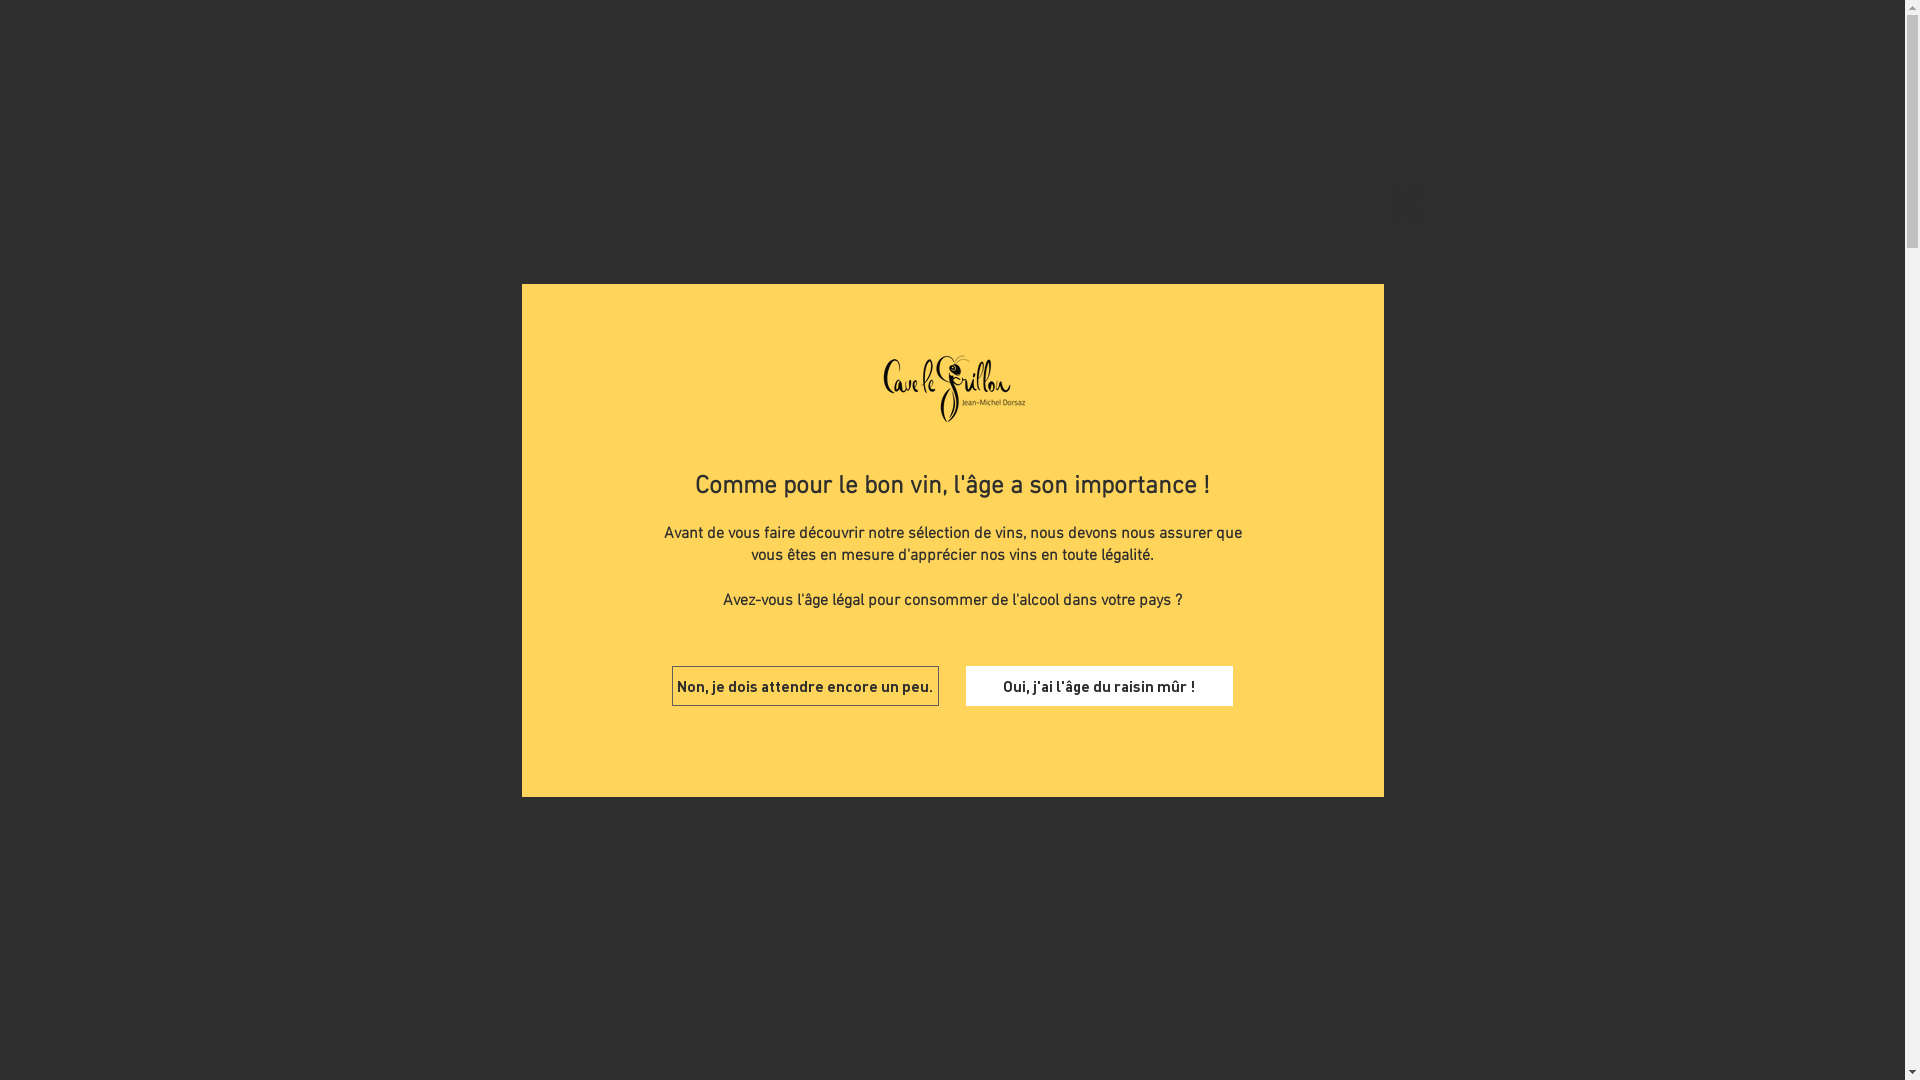 The height and width of the screenshot is (1080, 1920). Describe the element at coordinates (1224, 39) in the screenshot. I see `Nous contacter` at that location.